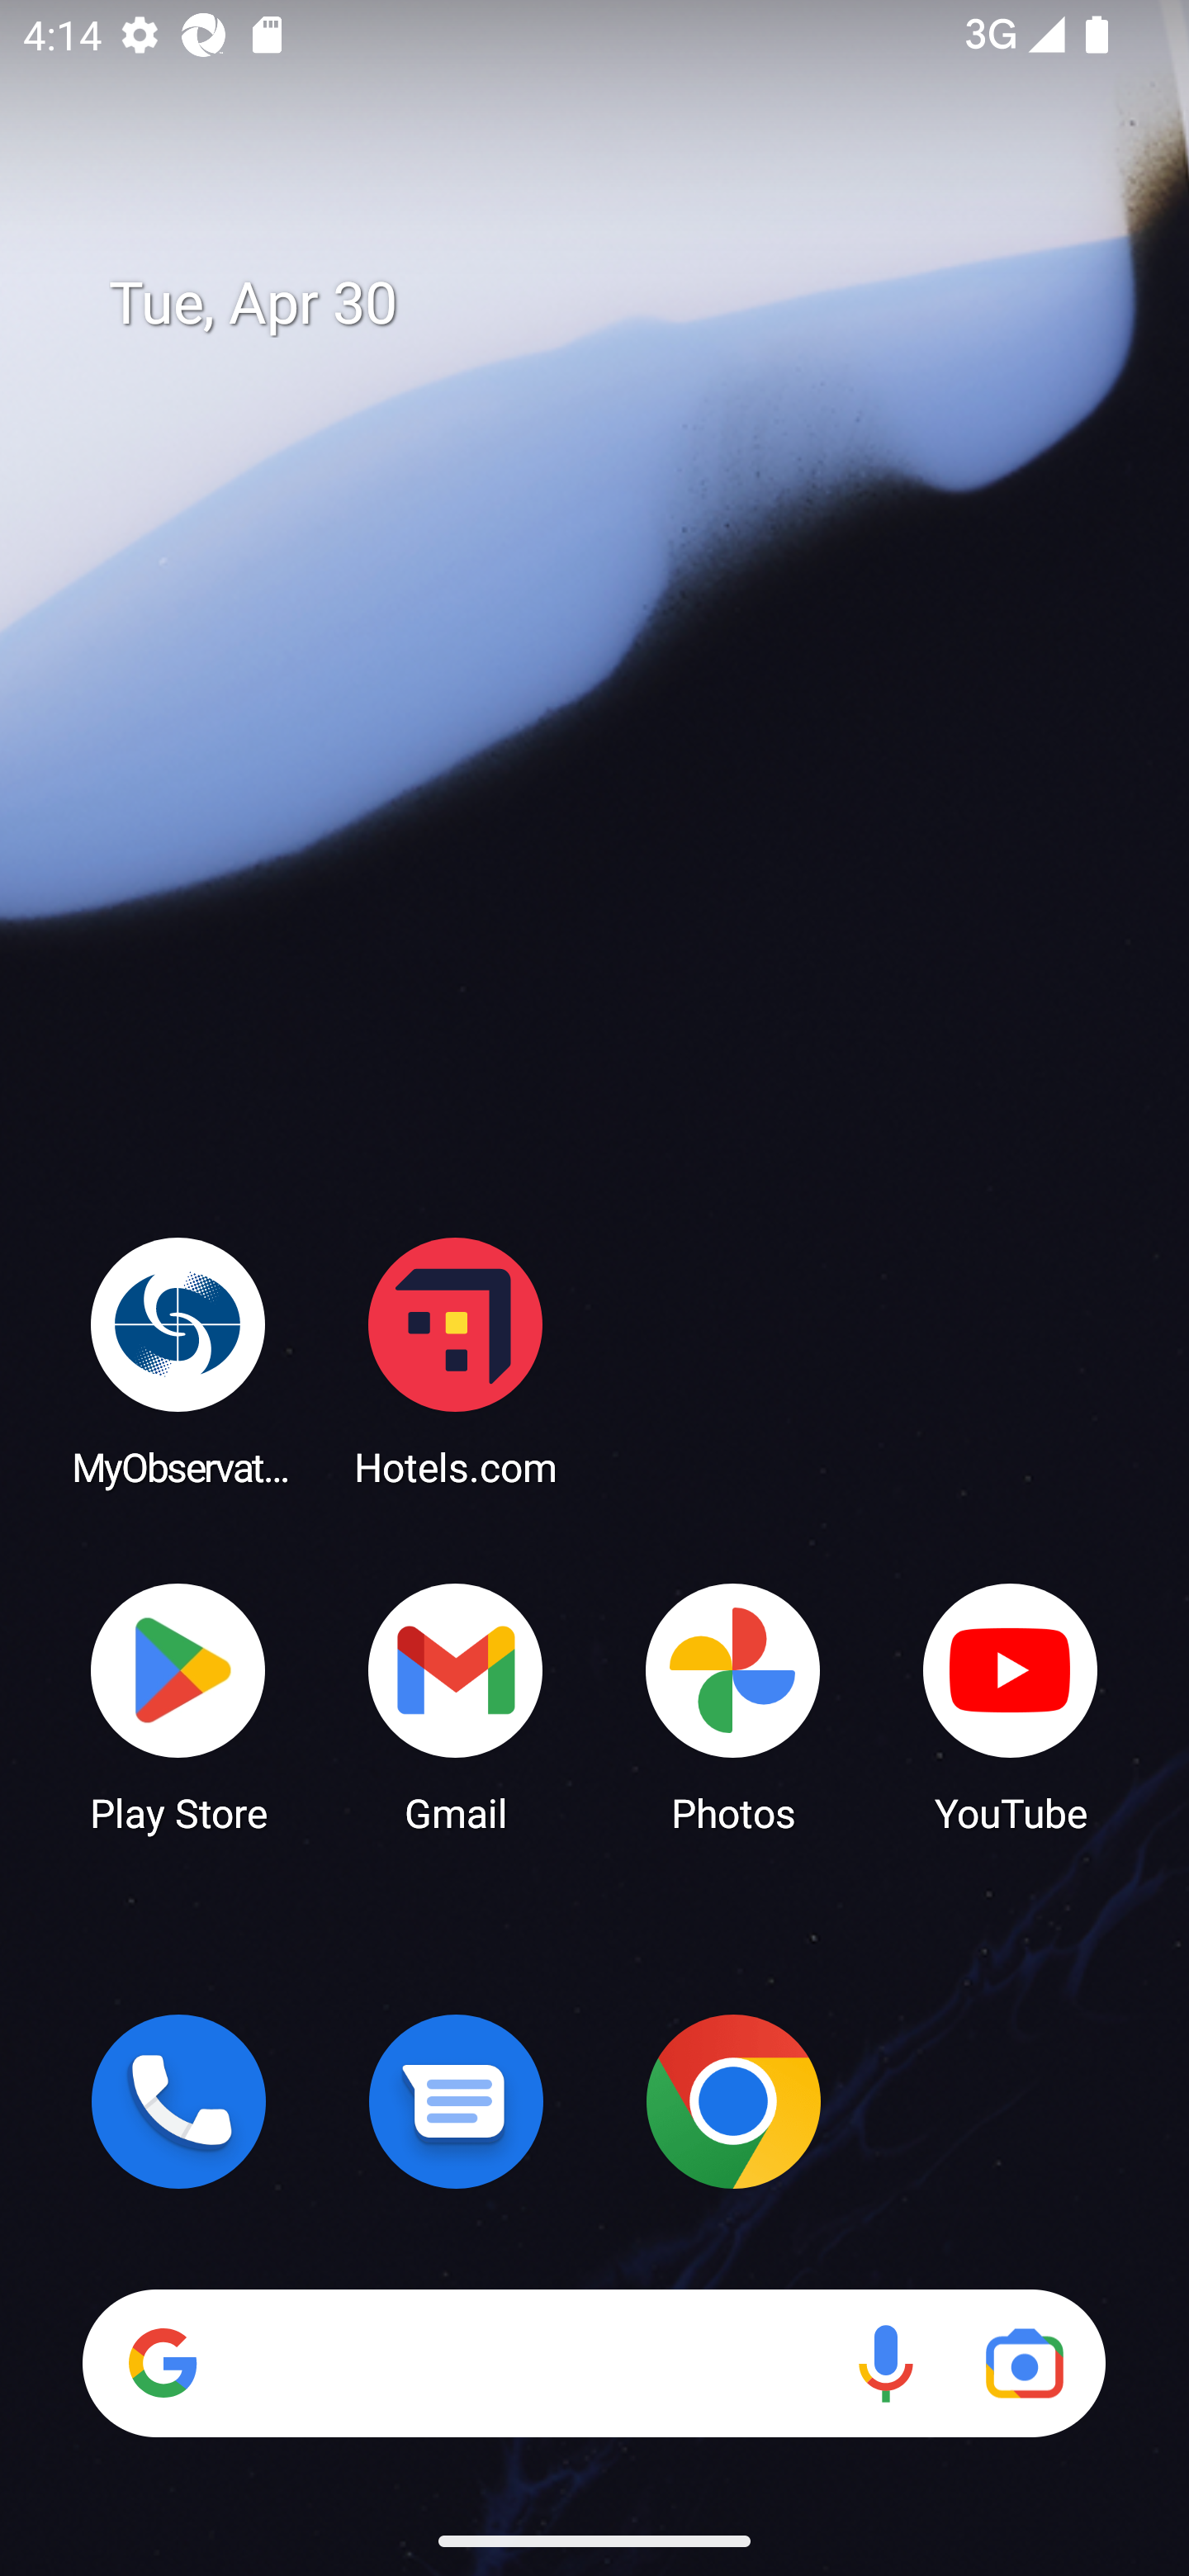 The width and height of the screenshot is (1189, 2576). I want to click on Google Lens, so click(1024, 2363).